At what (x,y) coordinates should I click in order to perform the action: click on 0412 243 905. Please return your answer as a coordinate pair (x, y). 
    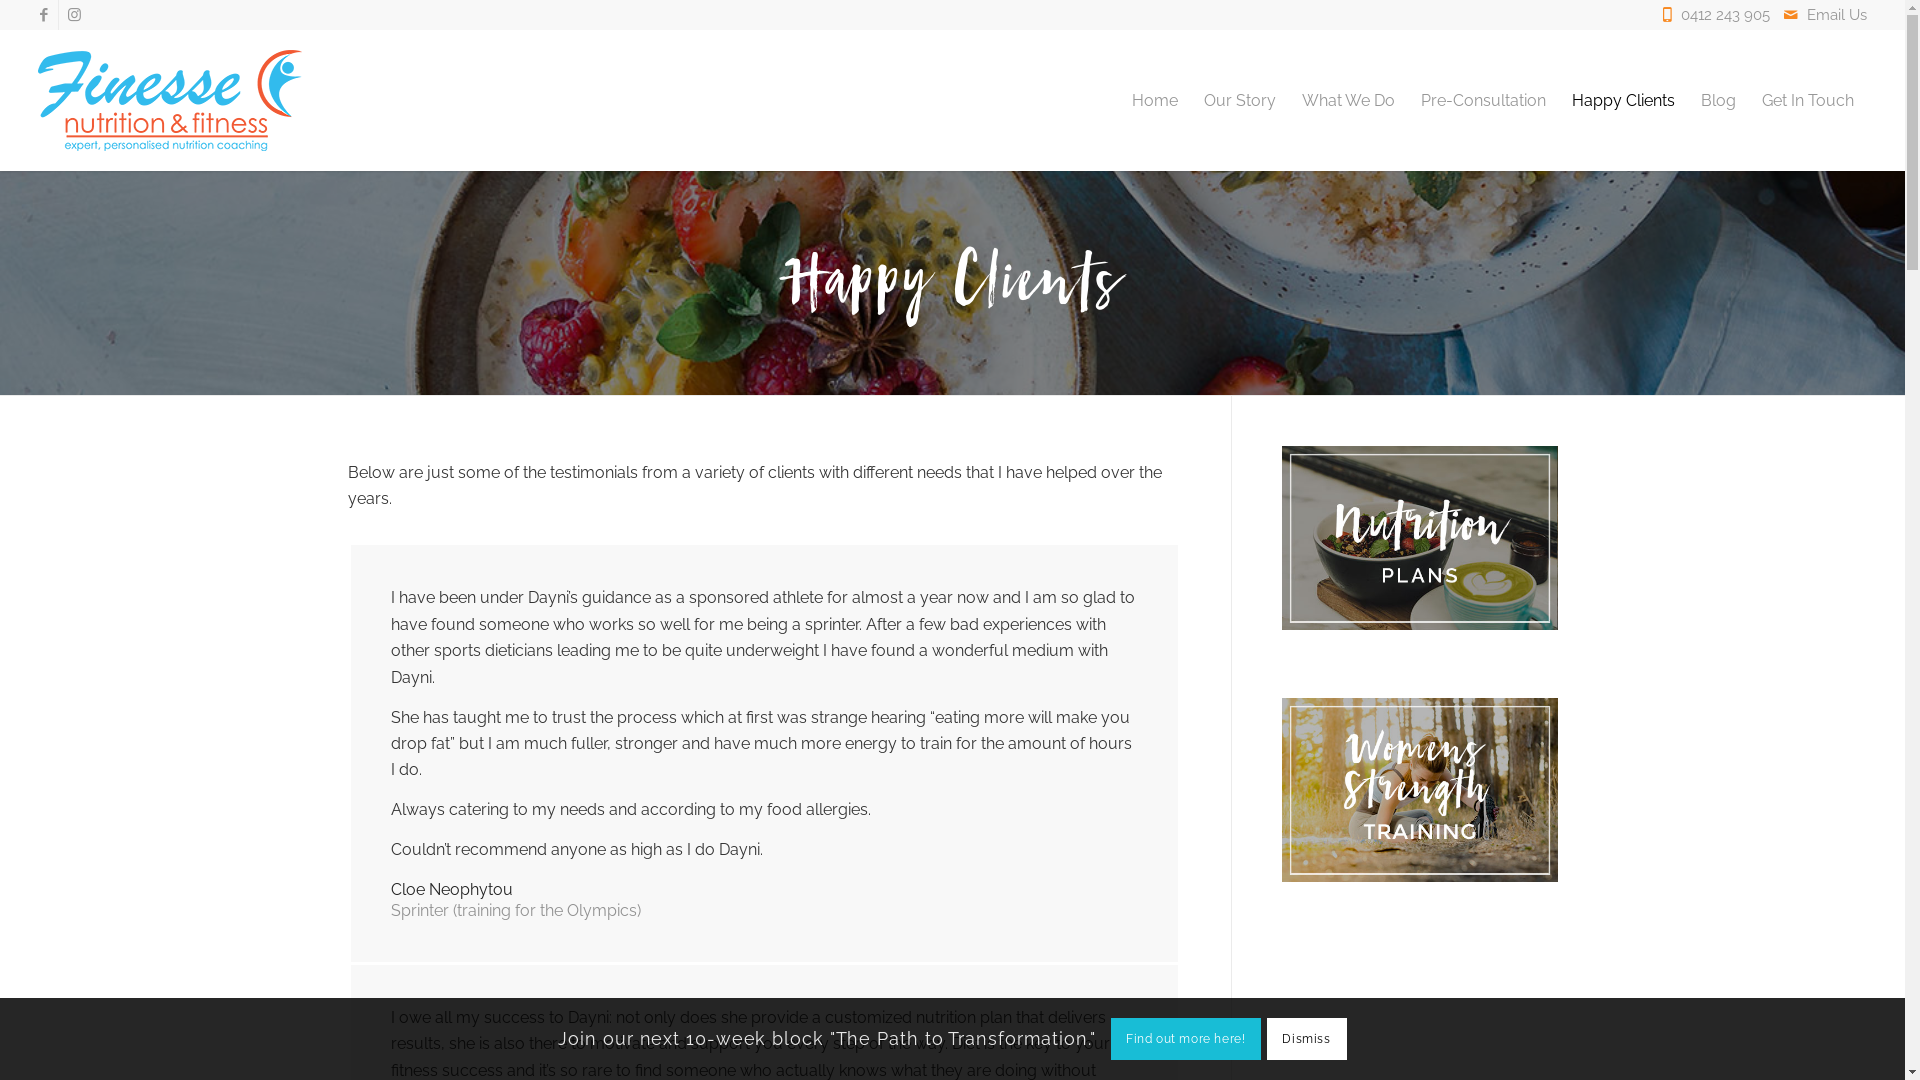
    Looking at the image, I should click on (1730, 15).